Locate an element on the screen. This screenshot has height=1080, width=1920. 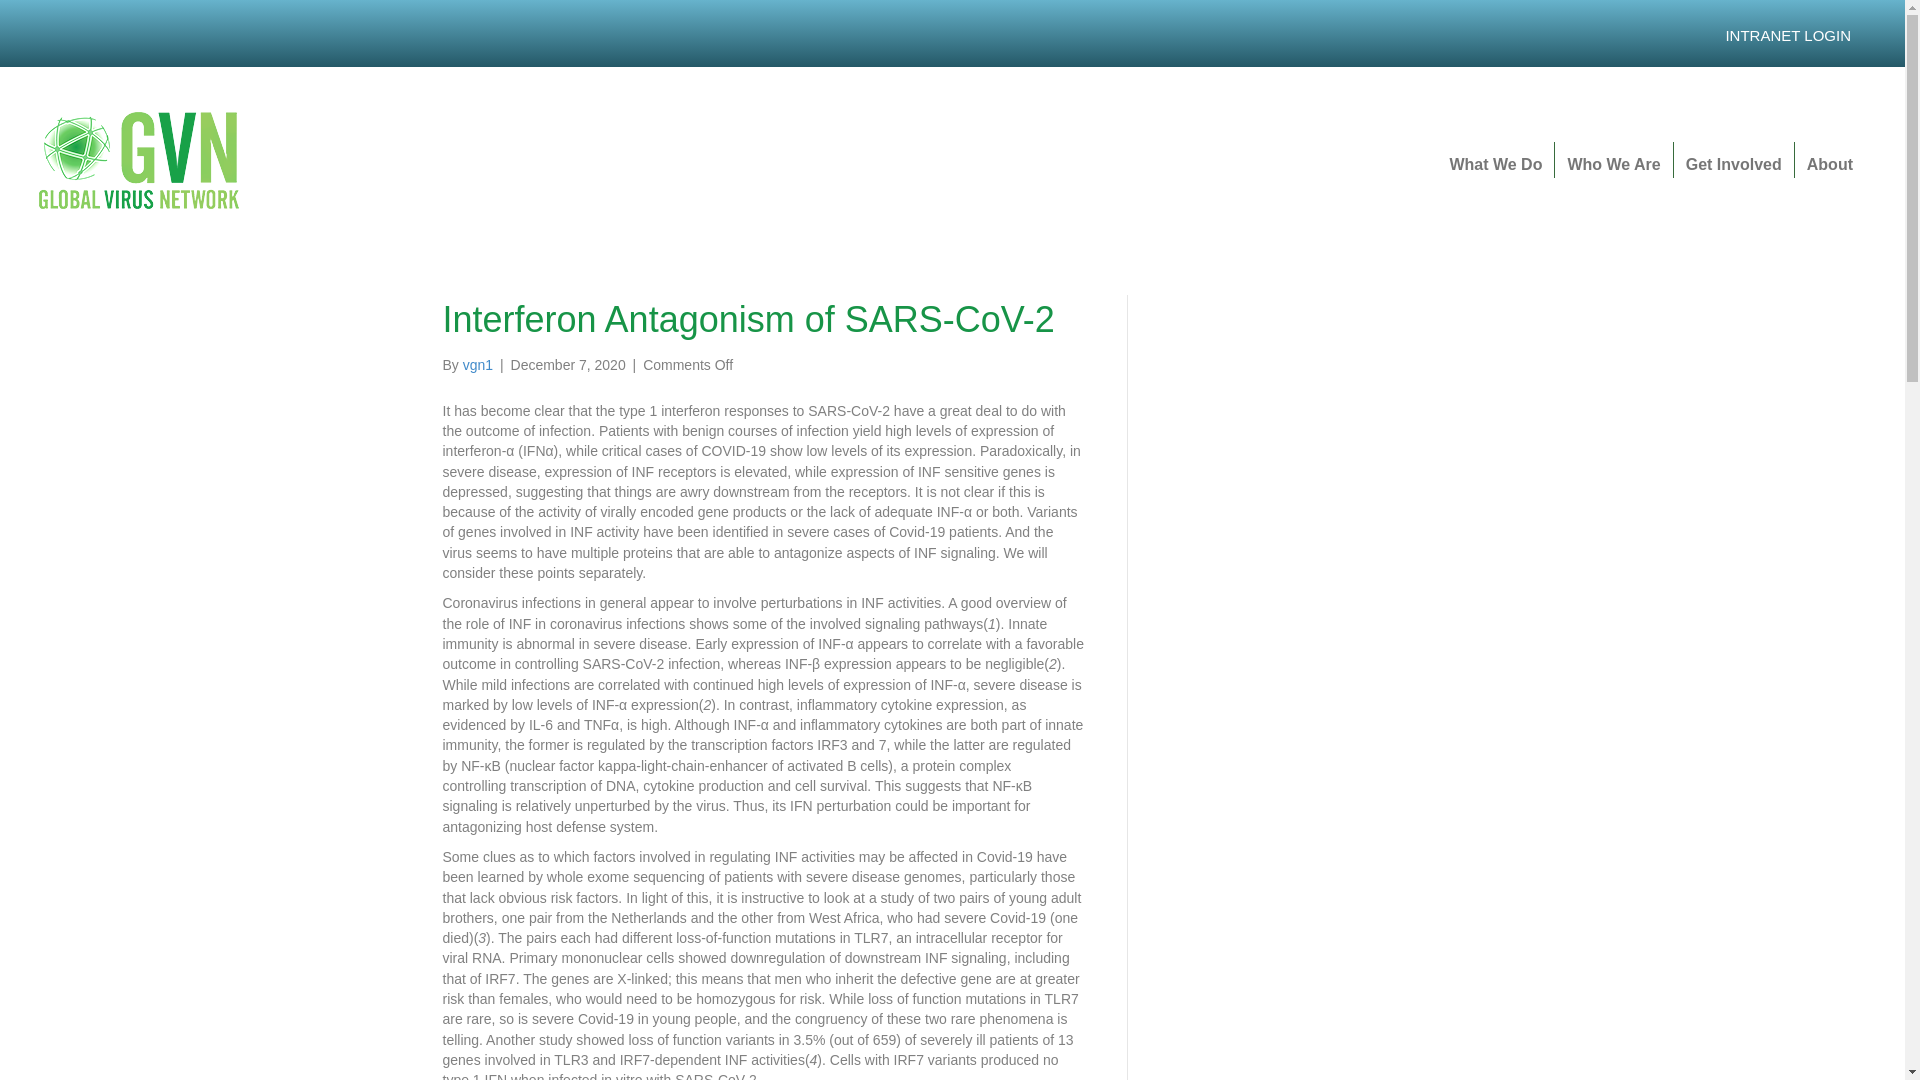
Who We Are is located at coordinates (1614, 160).